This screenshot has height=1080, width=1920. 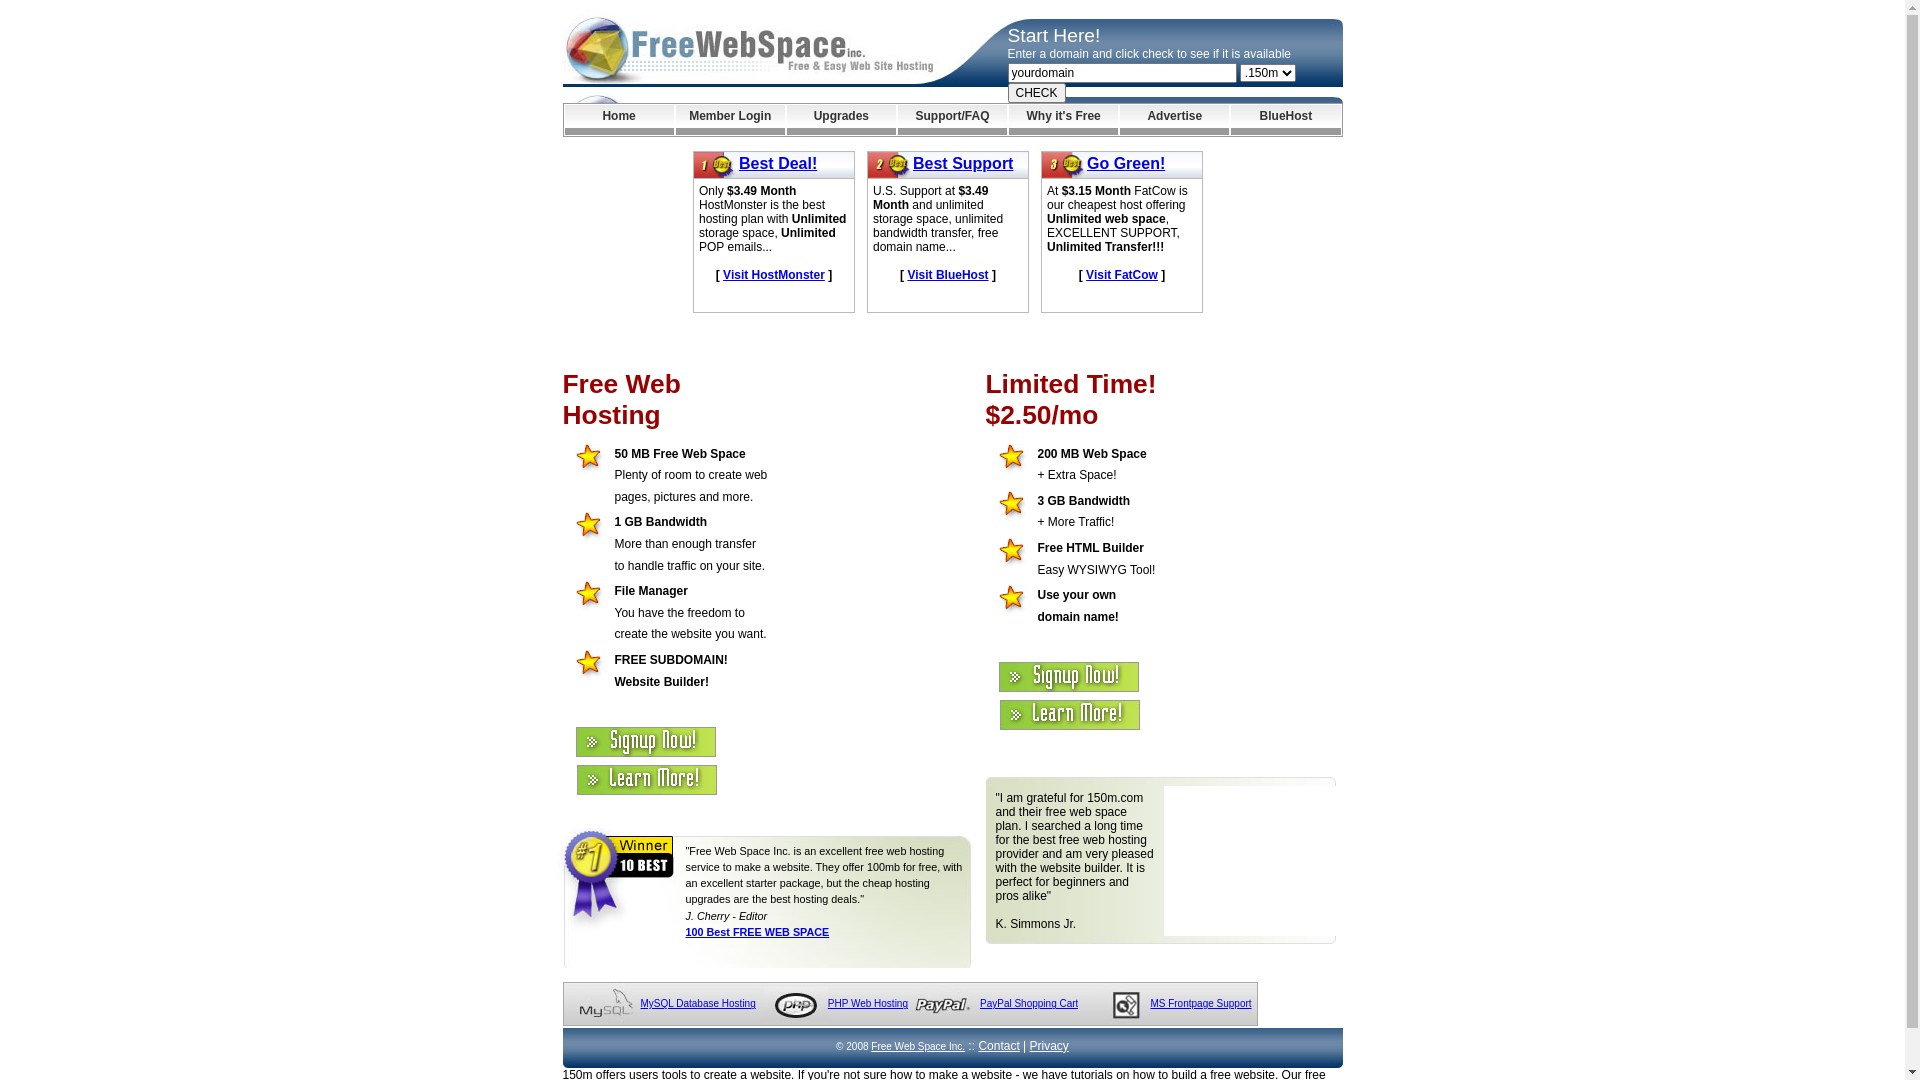 I want to click on BlueHost, so click(x=1286, y=120).